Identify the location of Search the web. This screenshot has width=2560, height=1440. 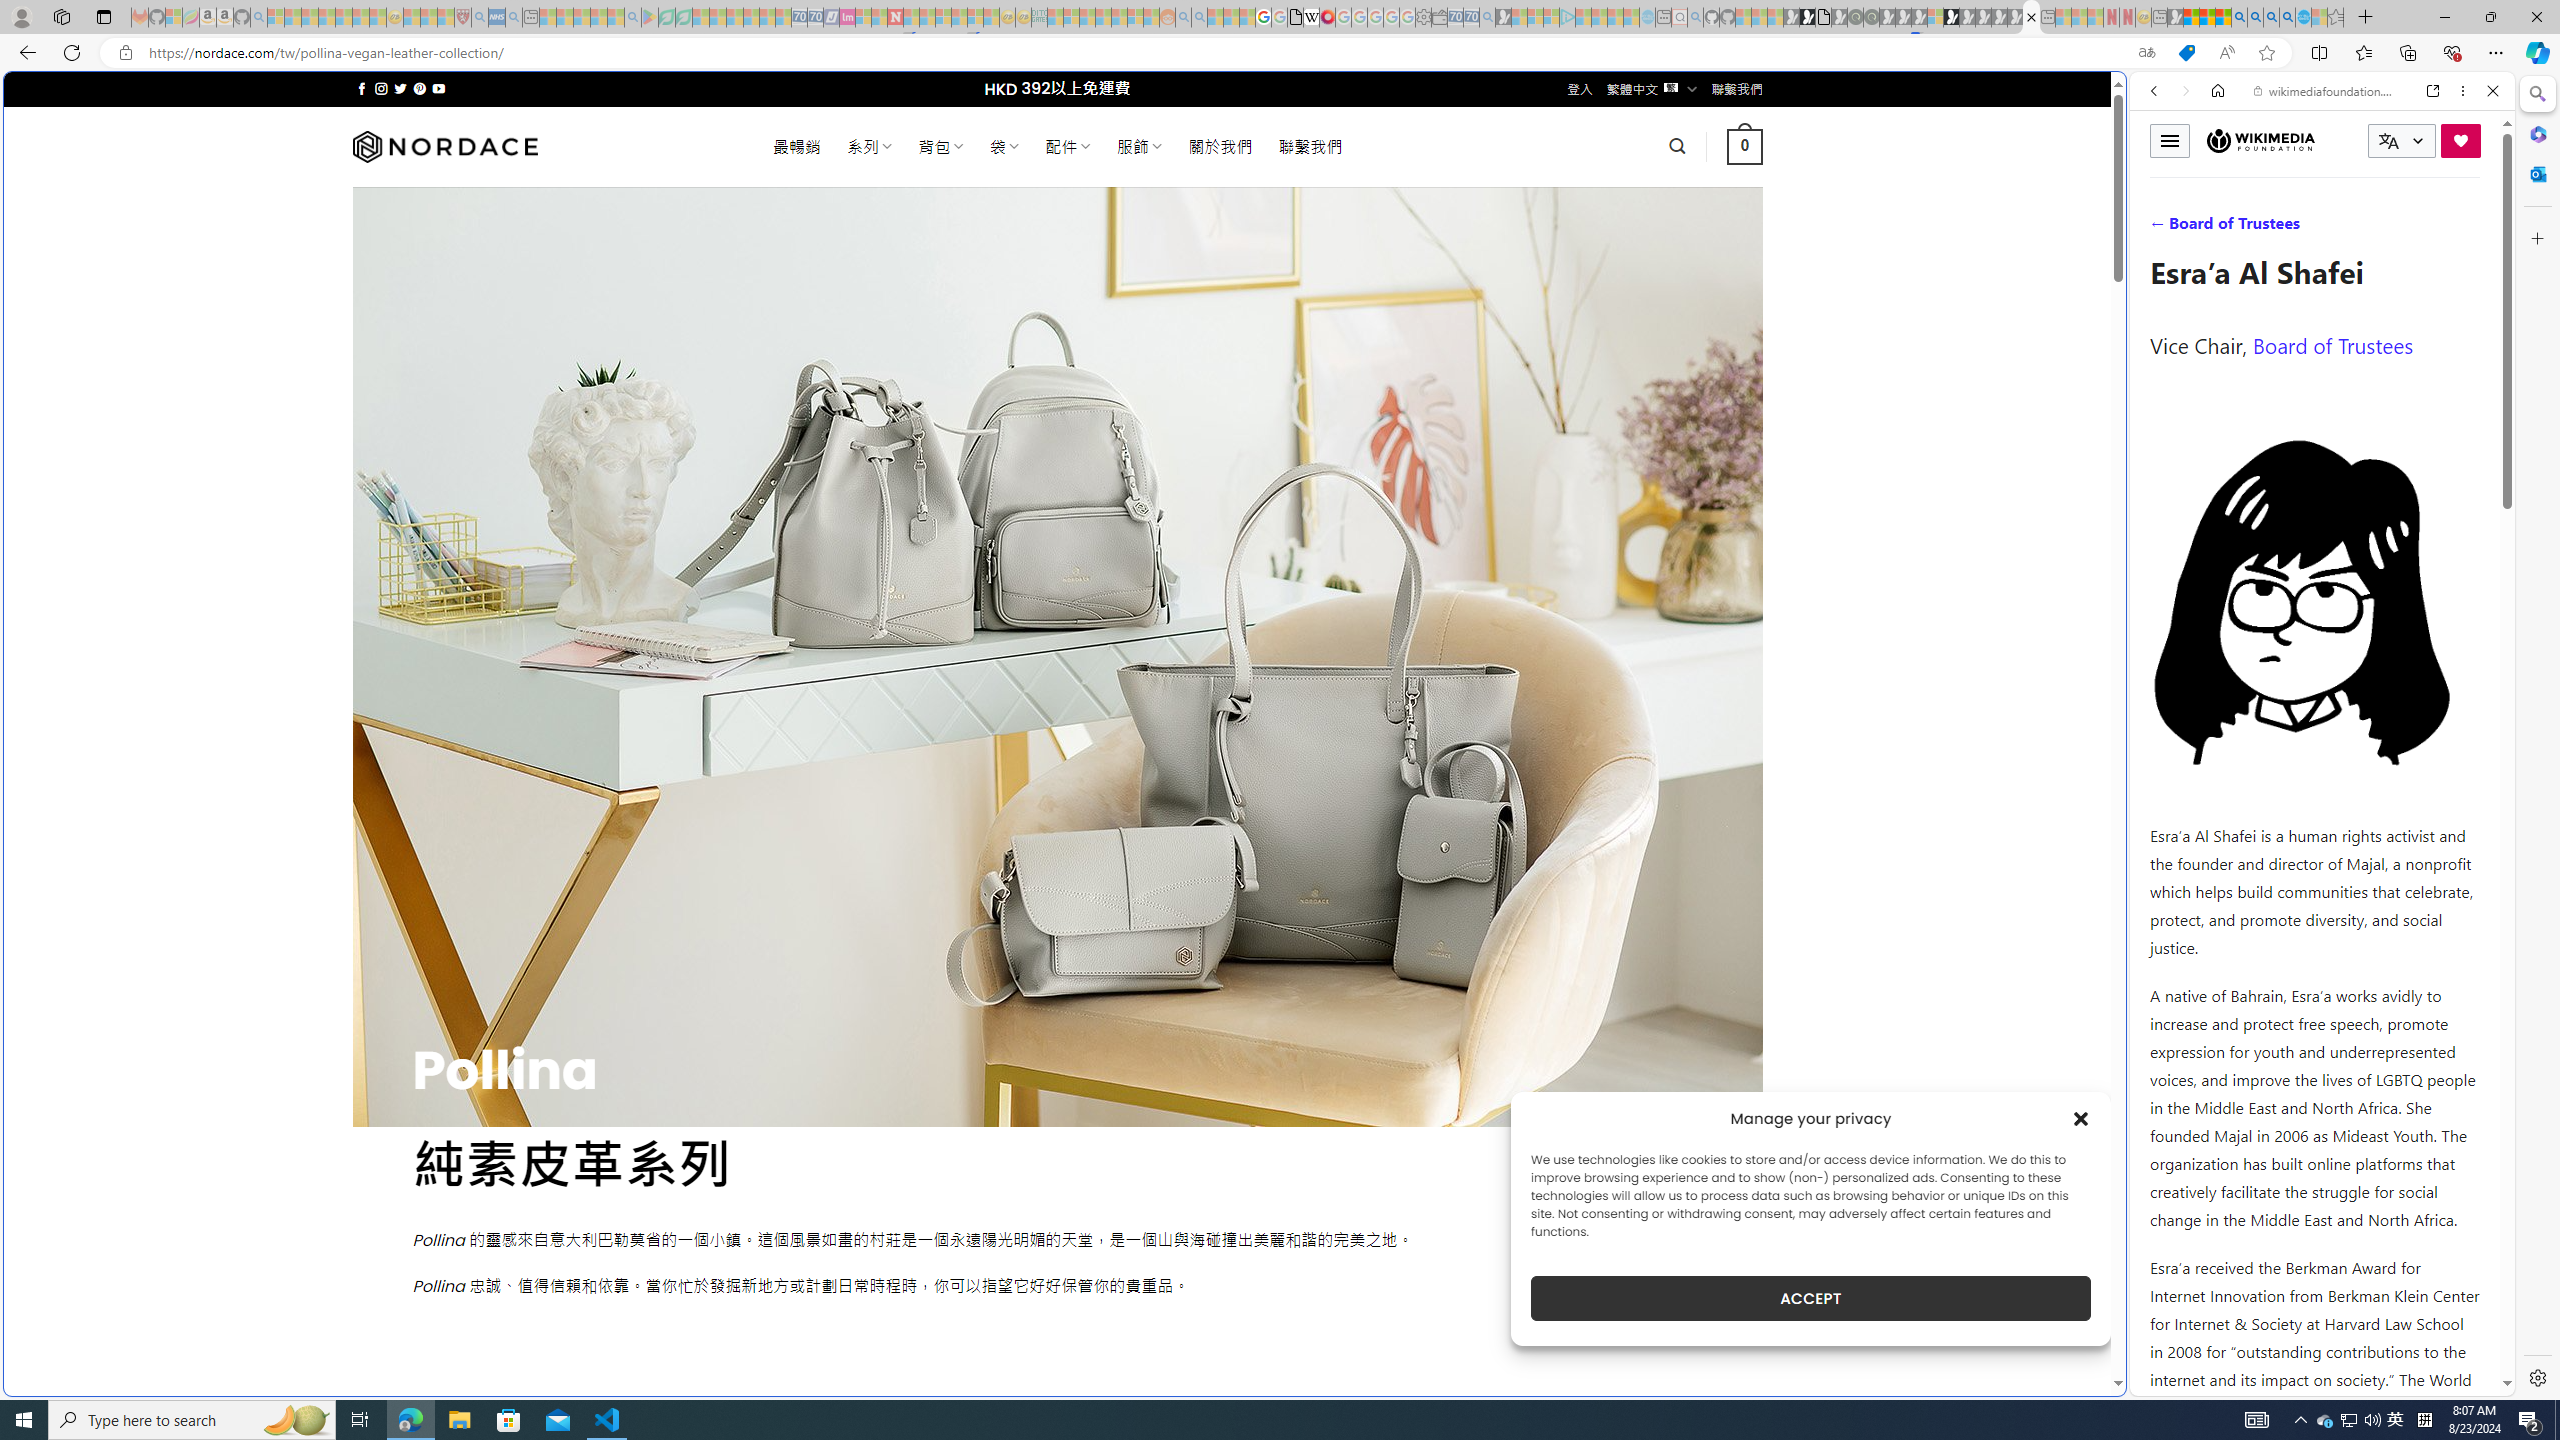
(2332, 138).